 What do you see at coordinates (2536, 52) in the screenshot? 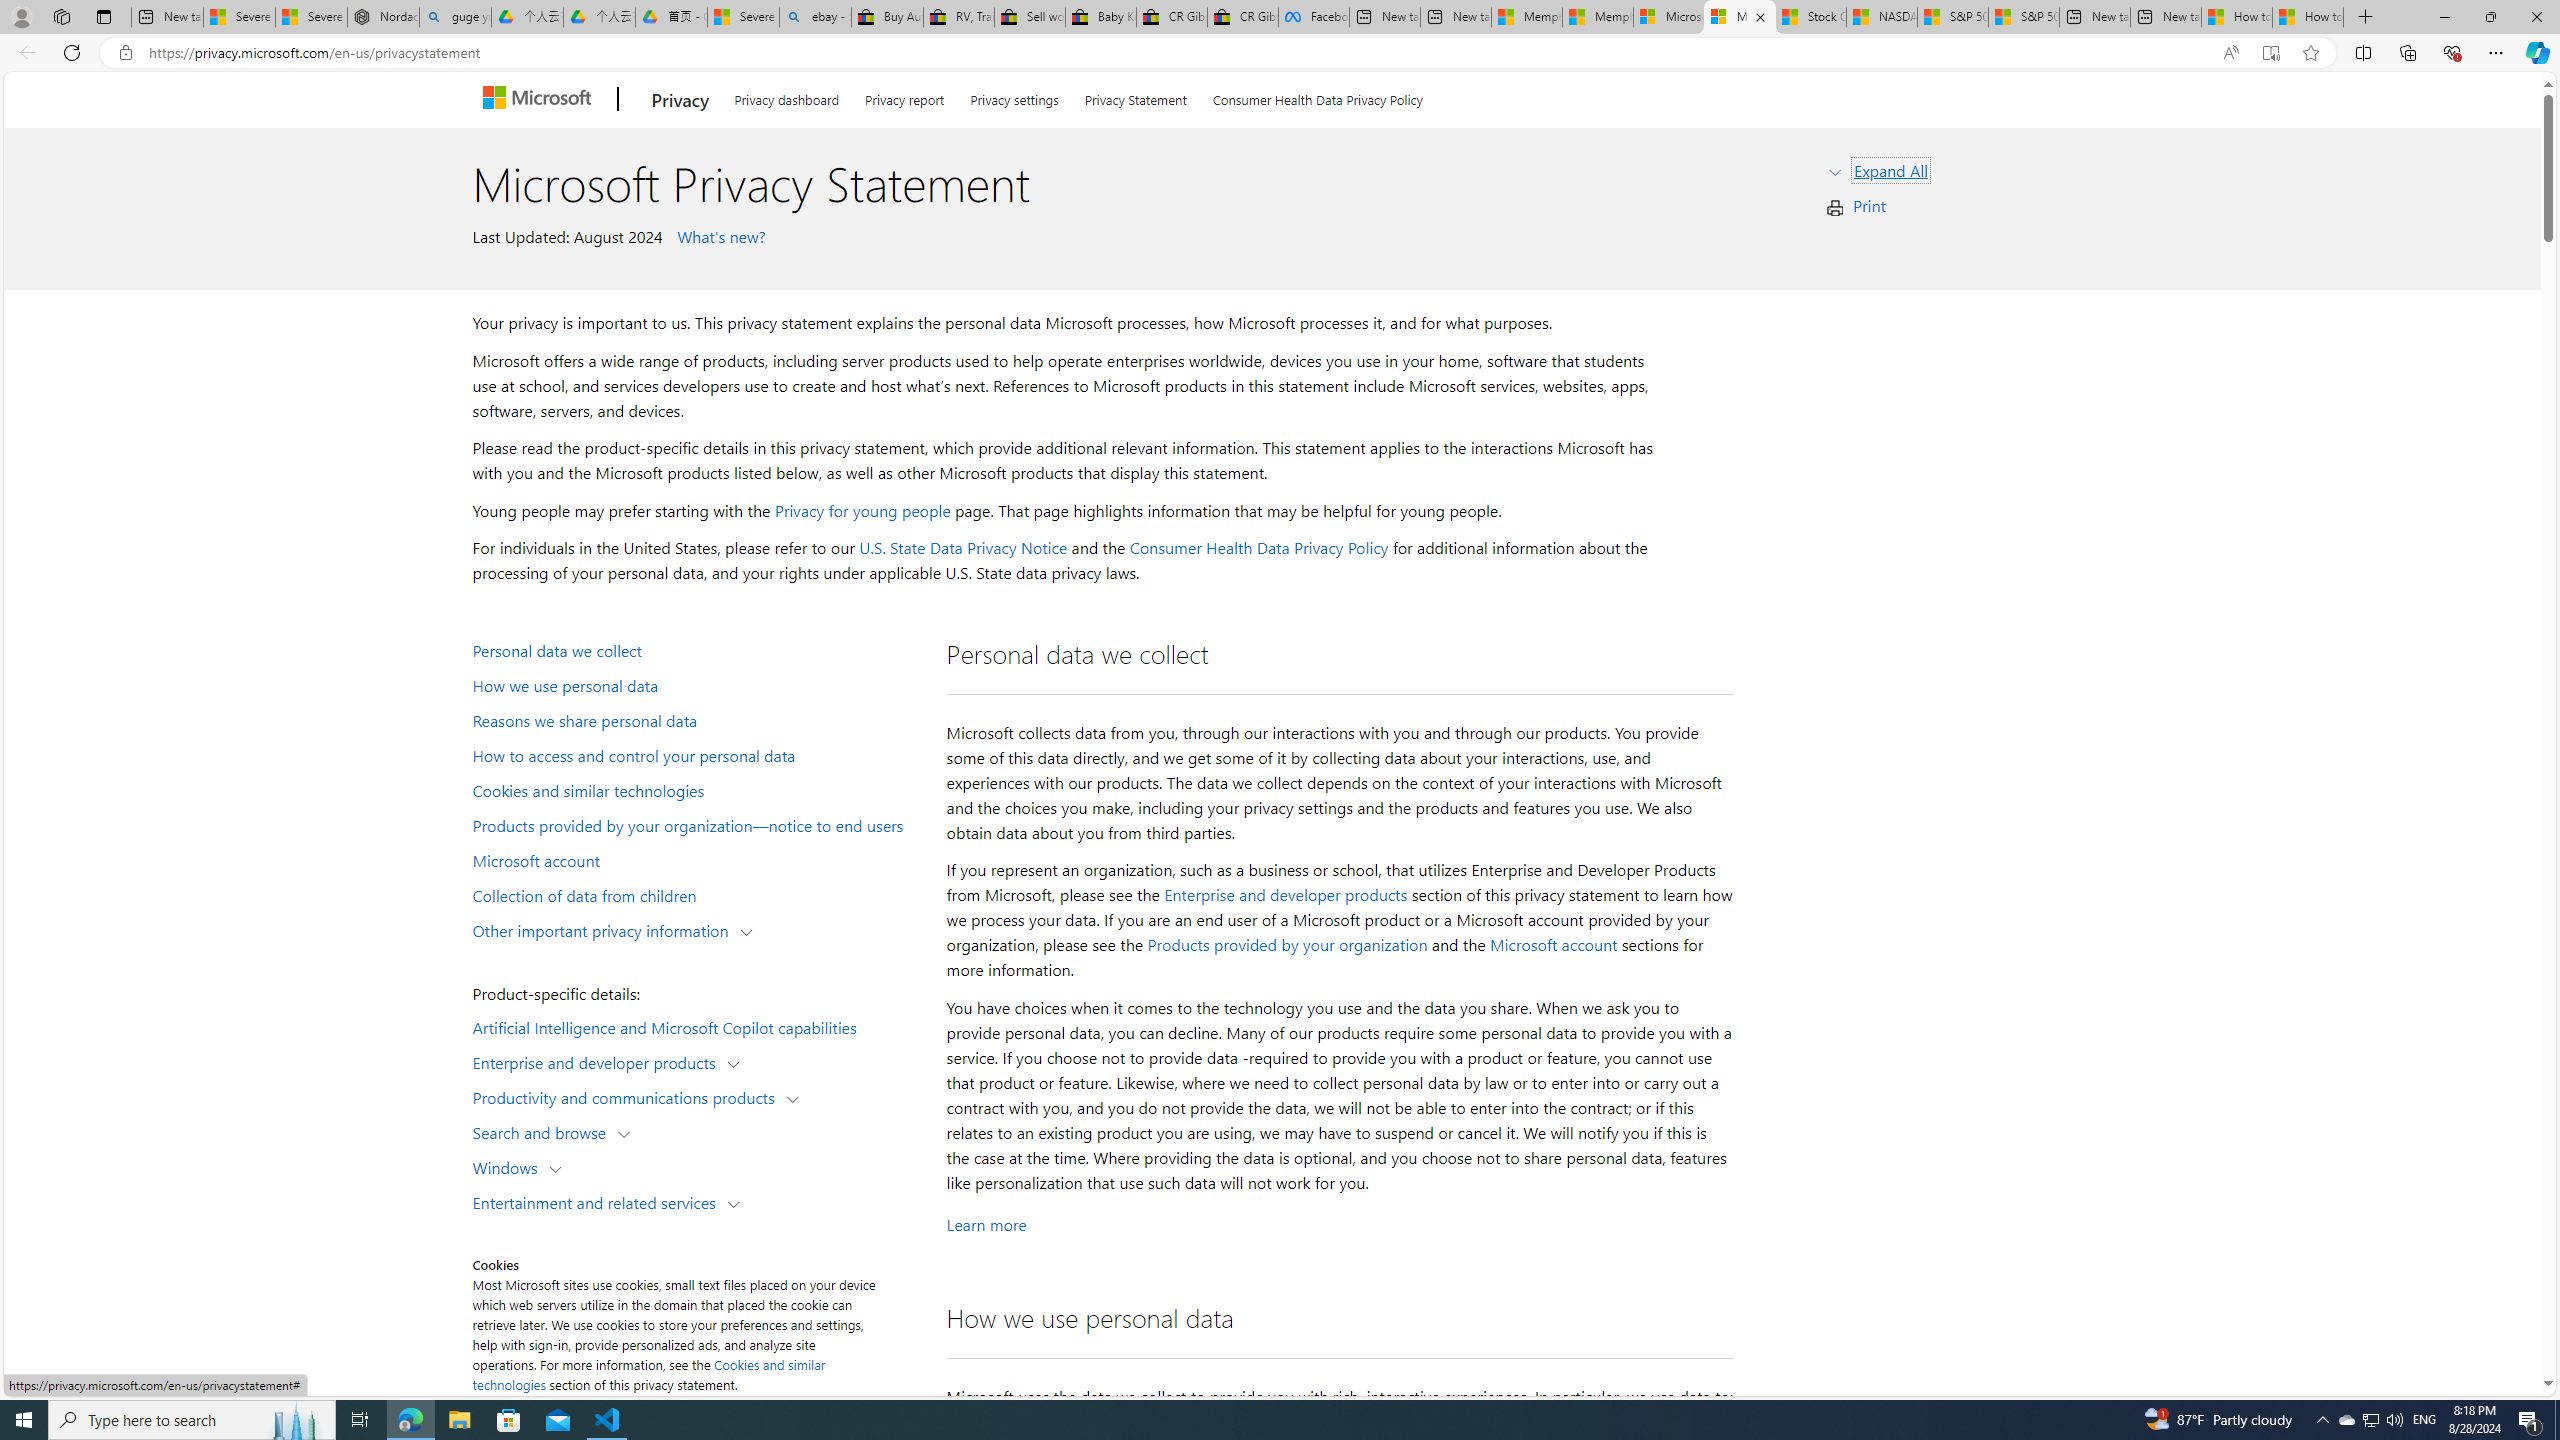
I see `Copilot (Ctrl+Shift+.)` at bounding box center [2536, 52].